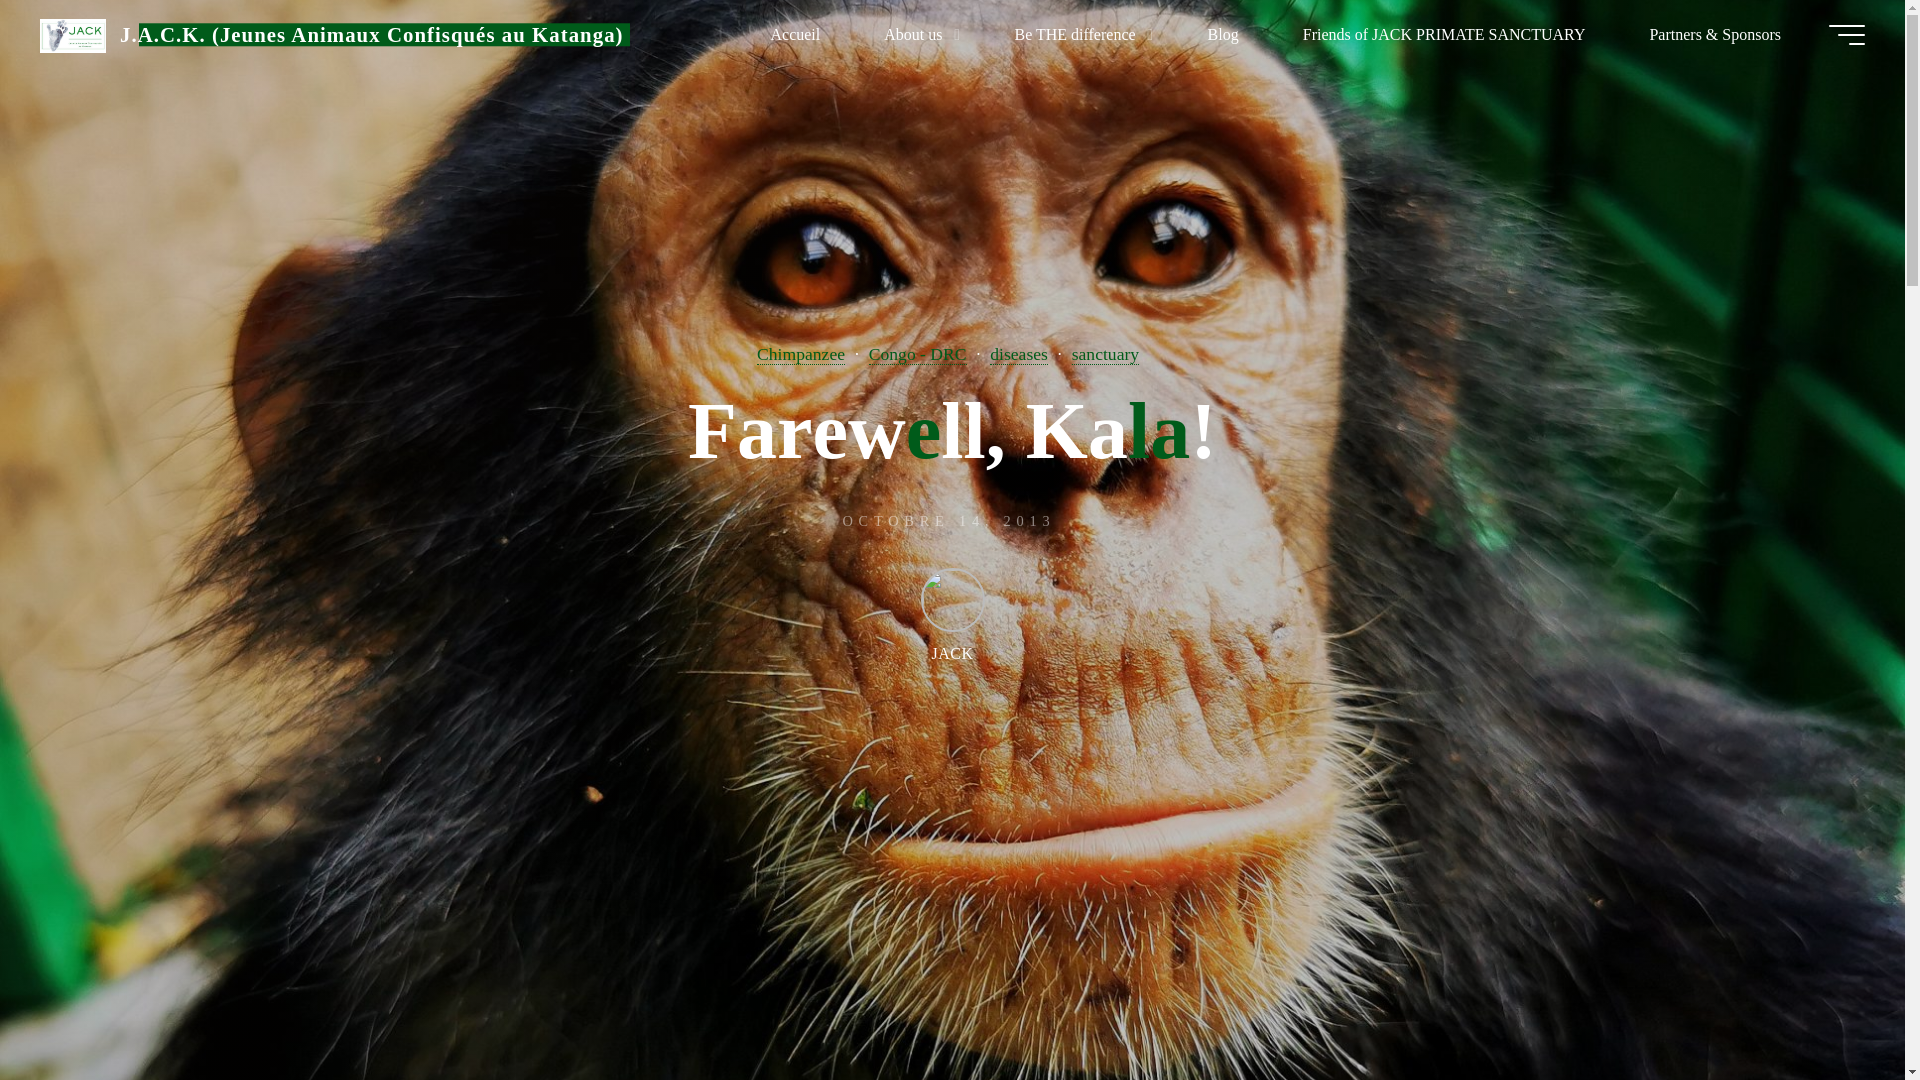 The width and height of the screenshot is (1920, 1080). I want to click on Be THE difference, so click(1078, 34).